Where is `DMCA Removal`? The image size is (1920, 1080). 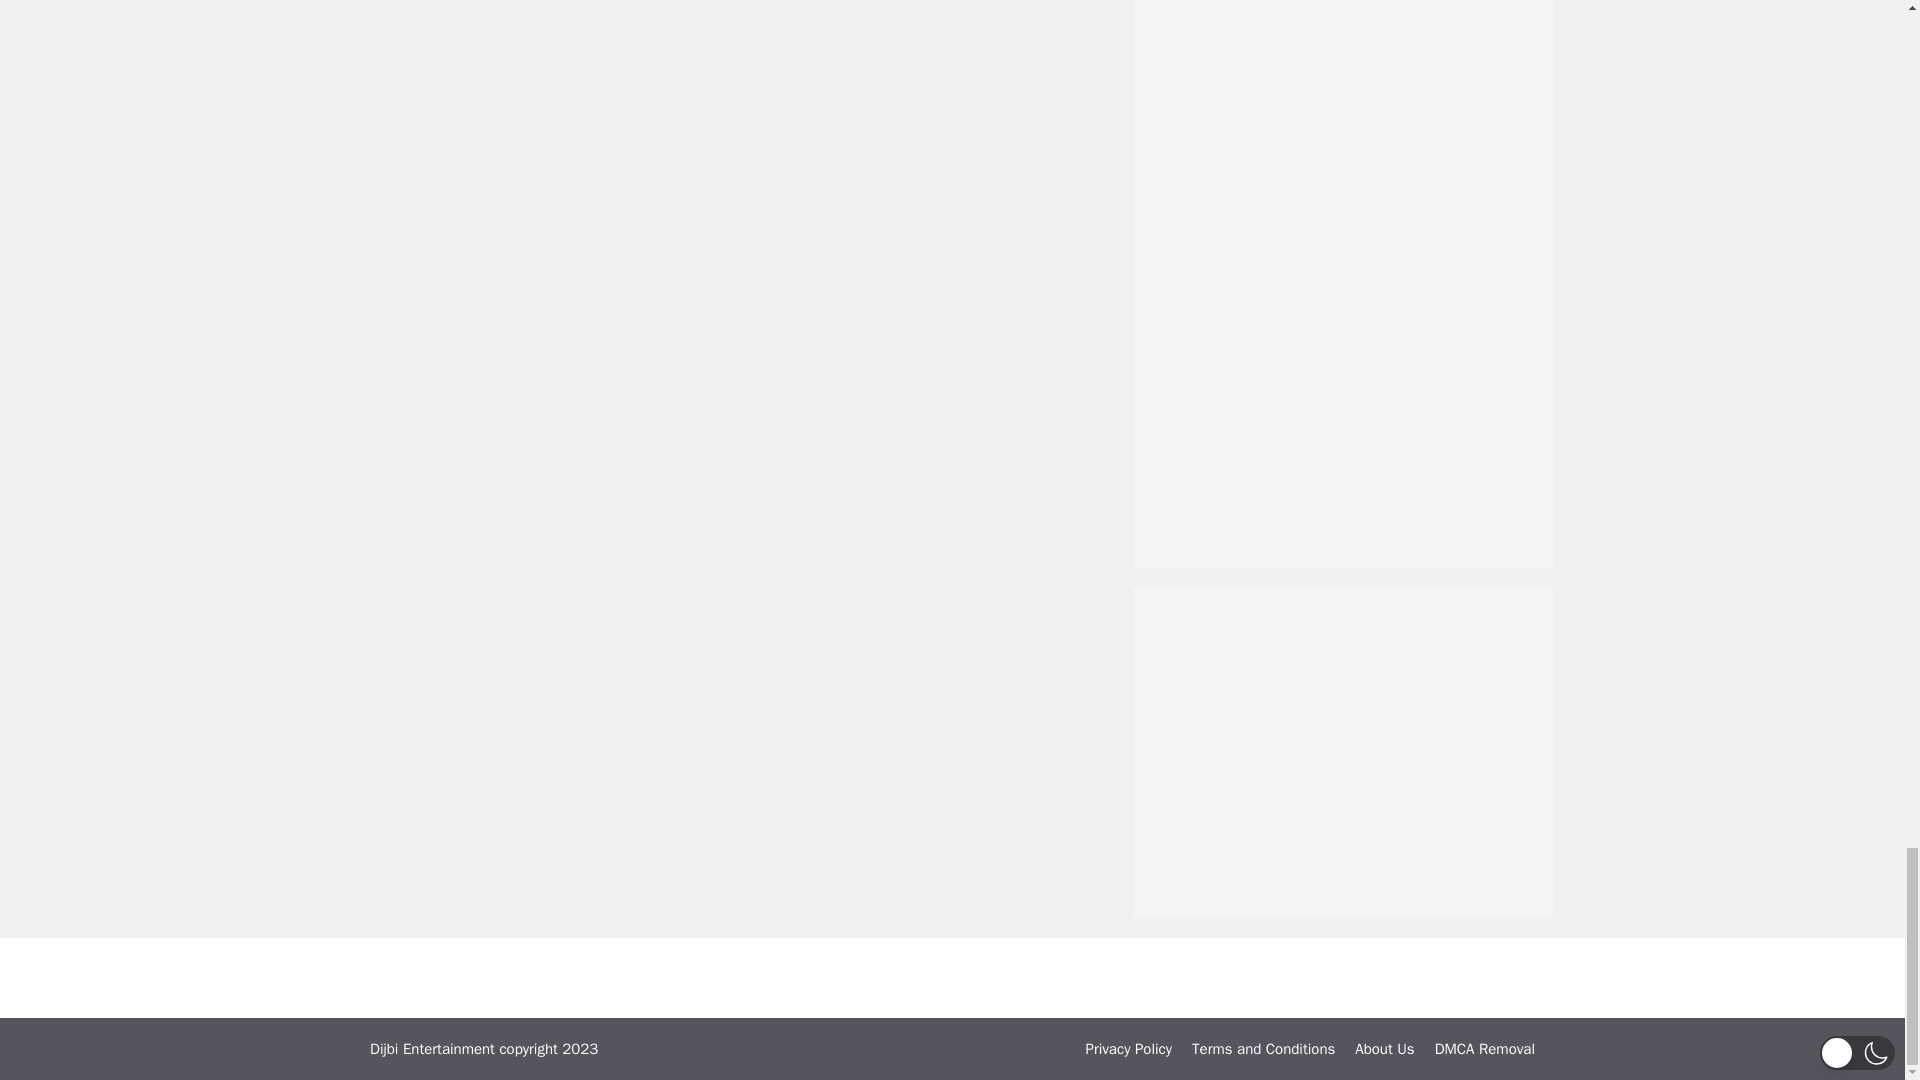
DMCA Removal is located at coordinates (1484, 1049).